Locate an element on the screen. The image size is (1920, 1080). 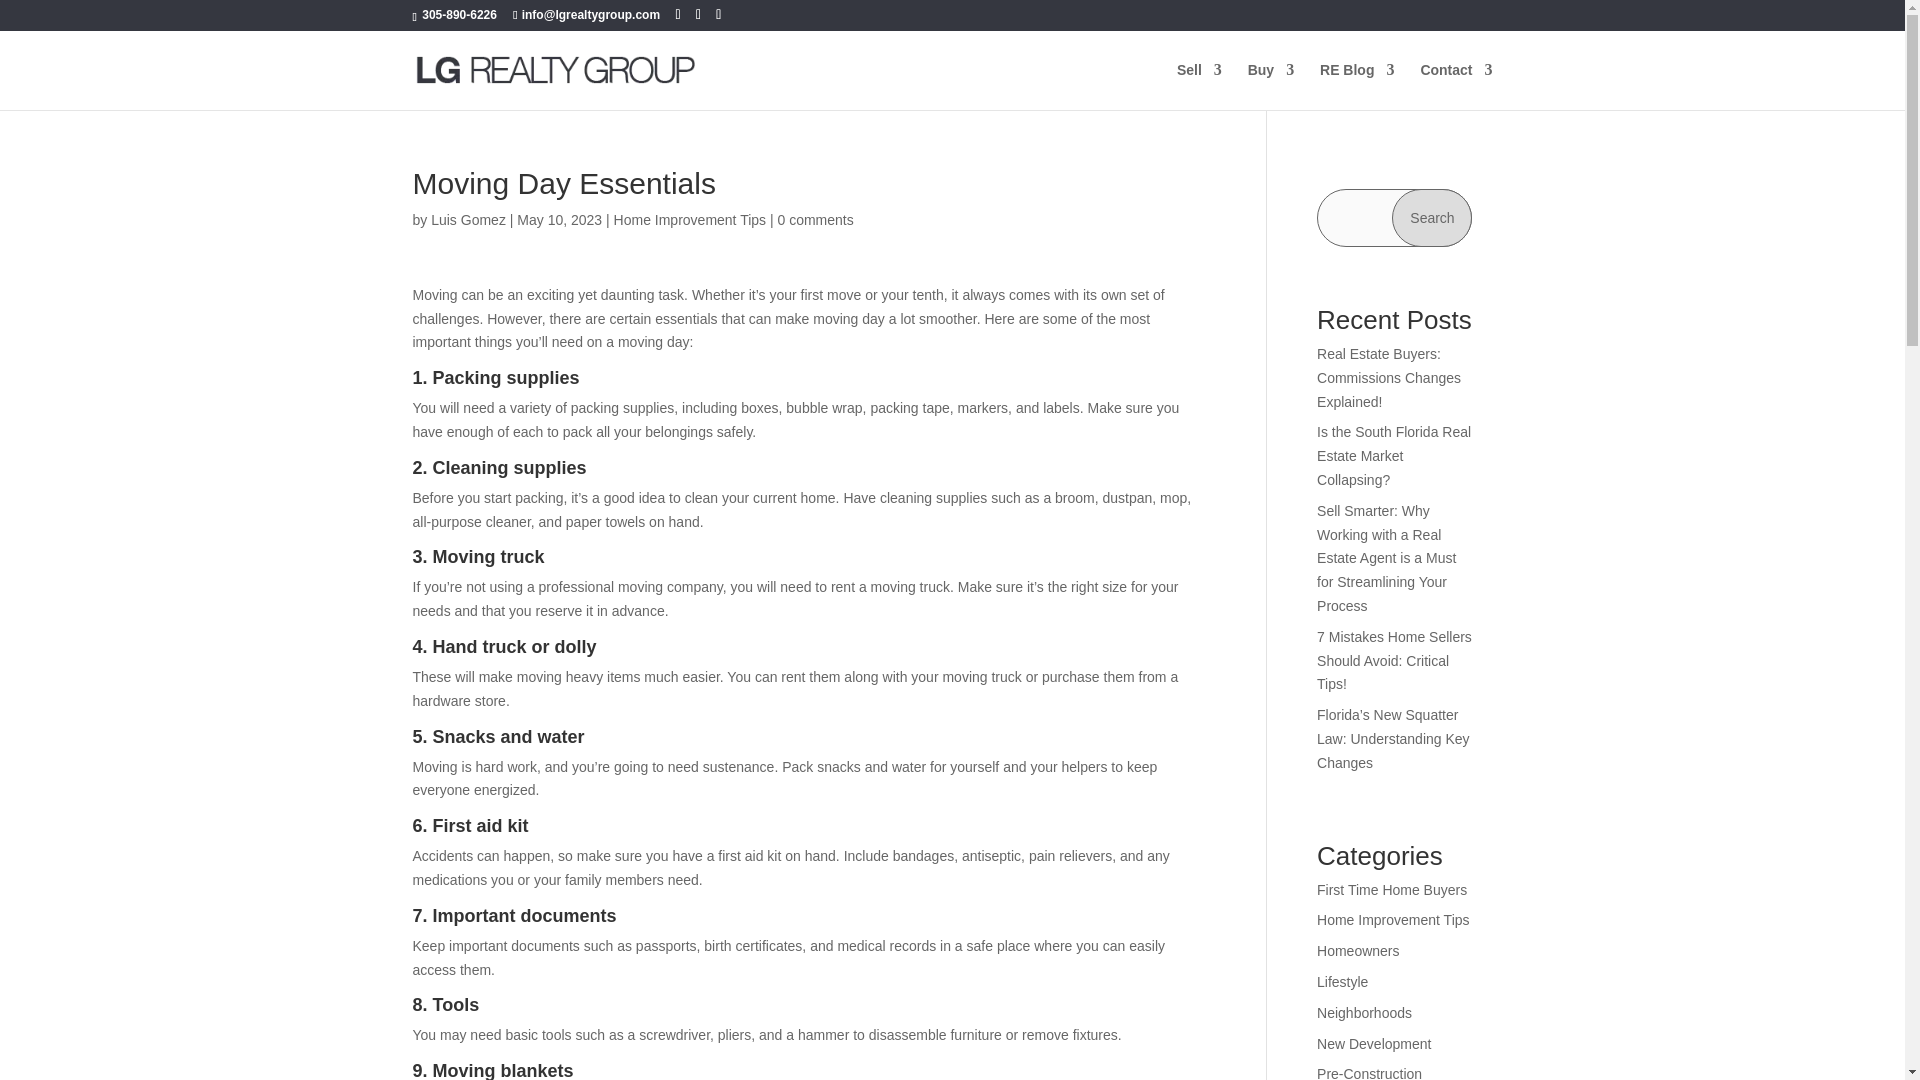
Contact is located at coordinates (1456, 86).